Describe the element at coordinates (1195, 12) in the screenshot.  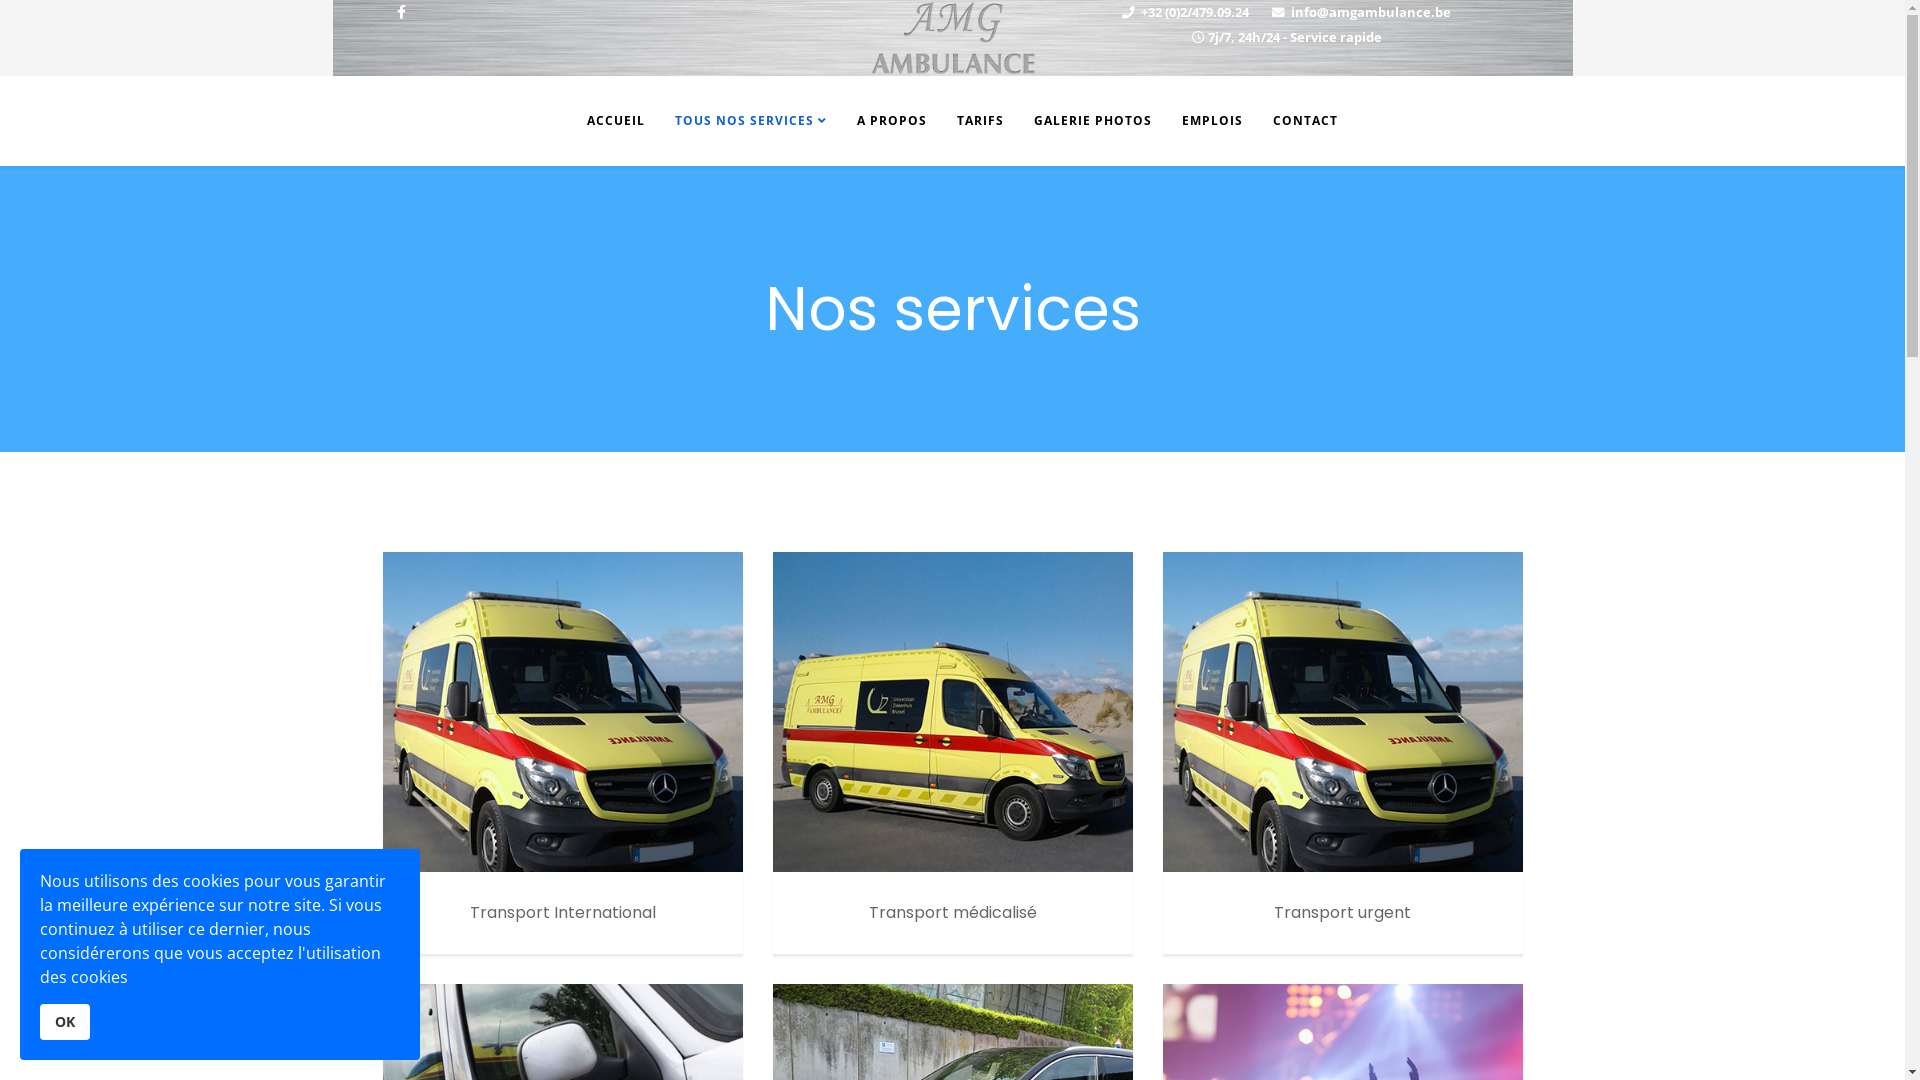
I see `+32 (0)2/479.09.24` at that location.